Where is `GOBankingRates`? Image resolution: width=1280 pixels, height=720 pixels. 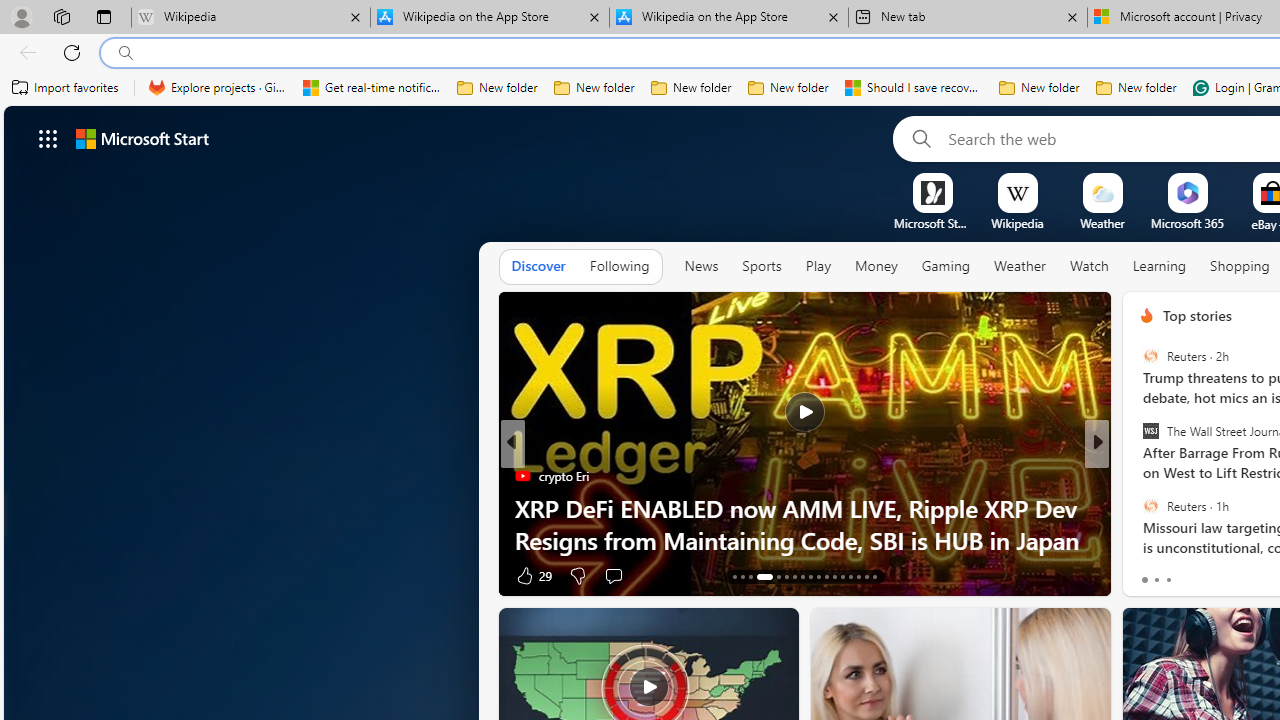
GOBankingRates is located at coordinates (1138, 476).